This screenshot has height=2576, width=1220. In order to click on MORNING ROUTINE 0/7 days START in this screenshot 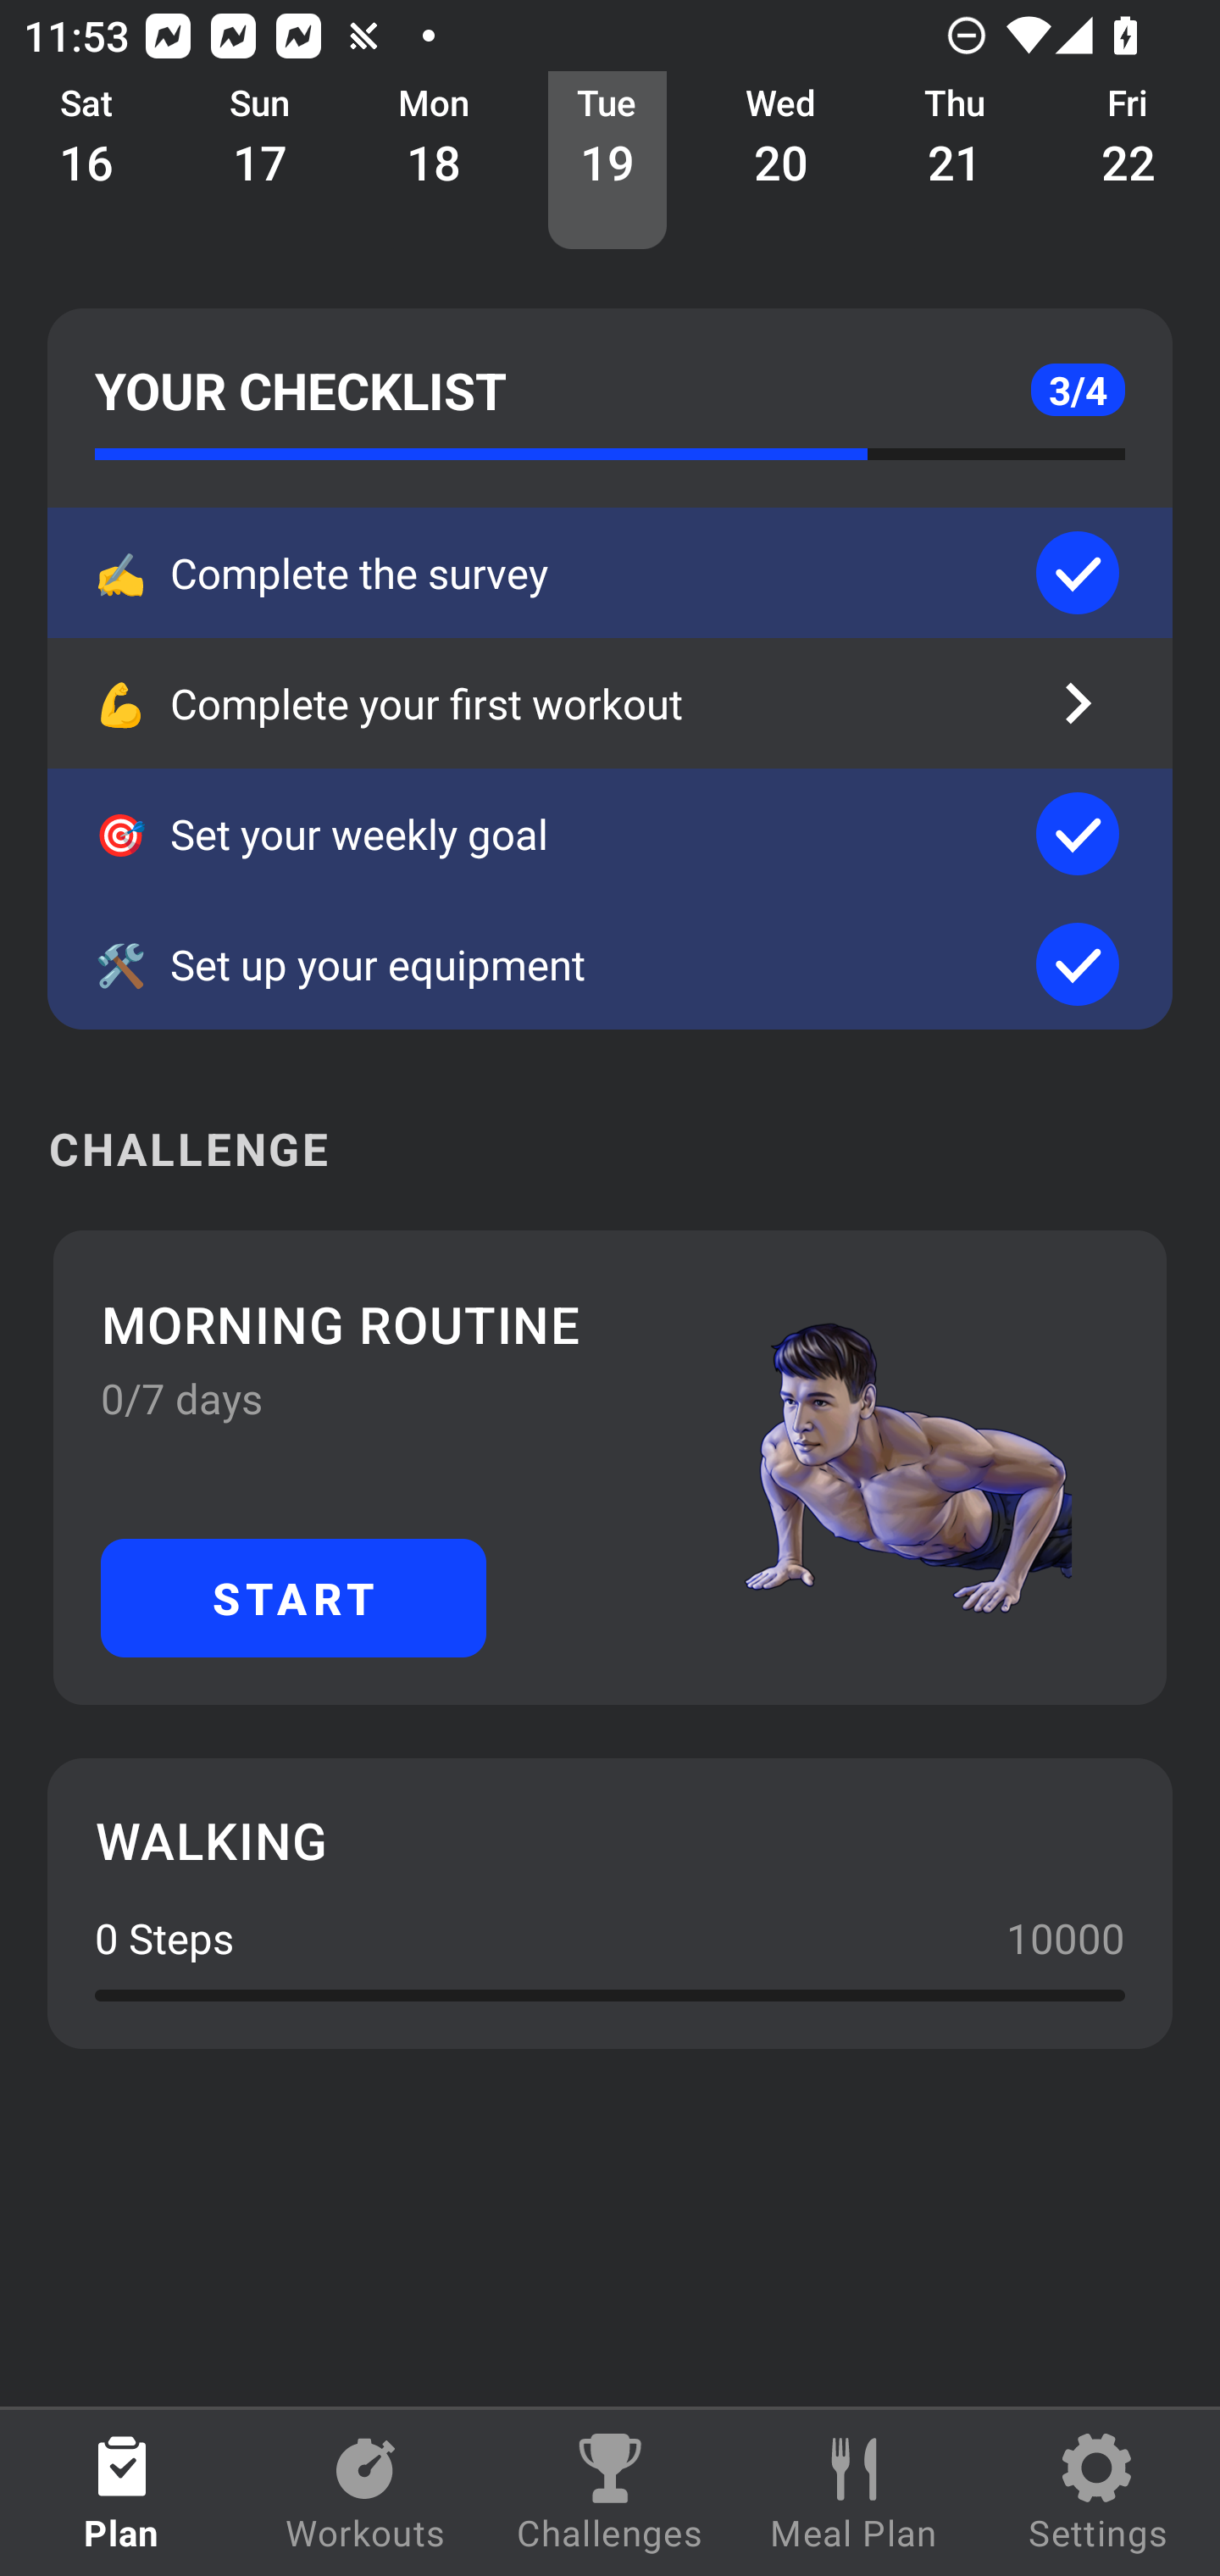, I will do `click(610, 1467)`.